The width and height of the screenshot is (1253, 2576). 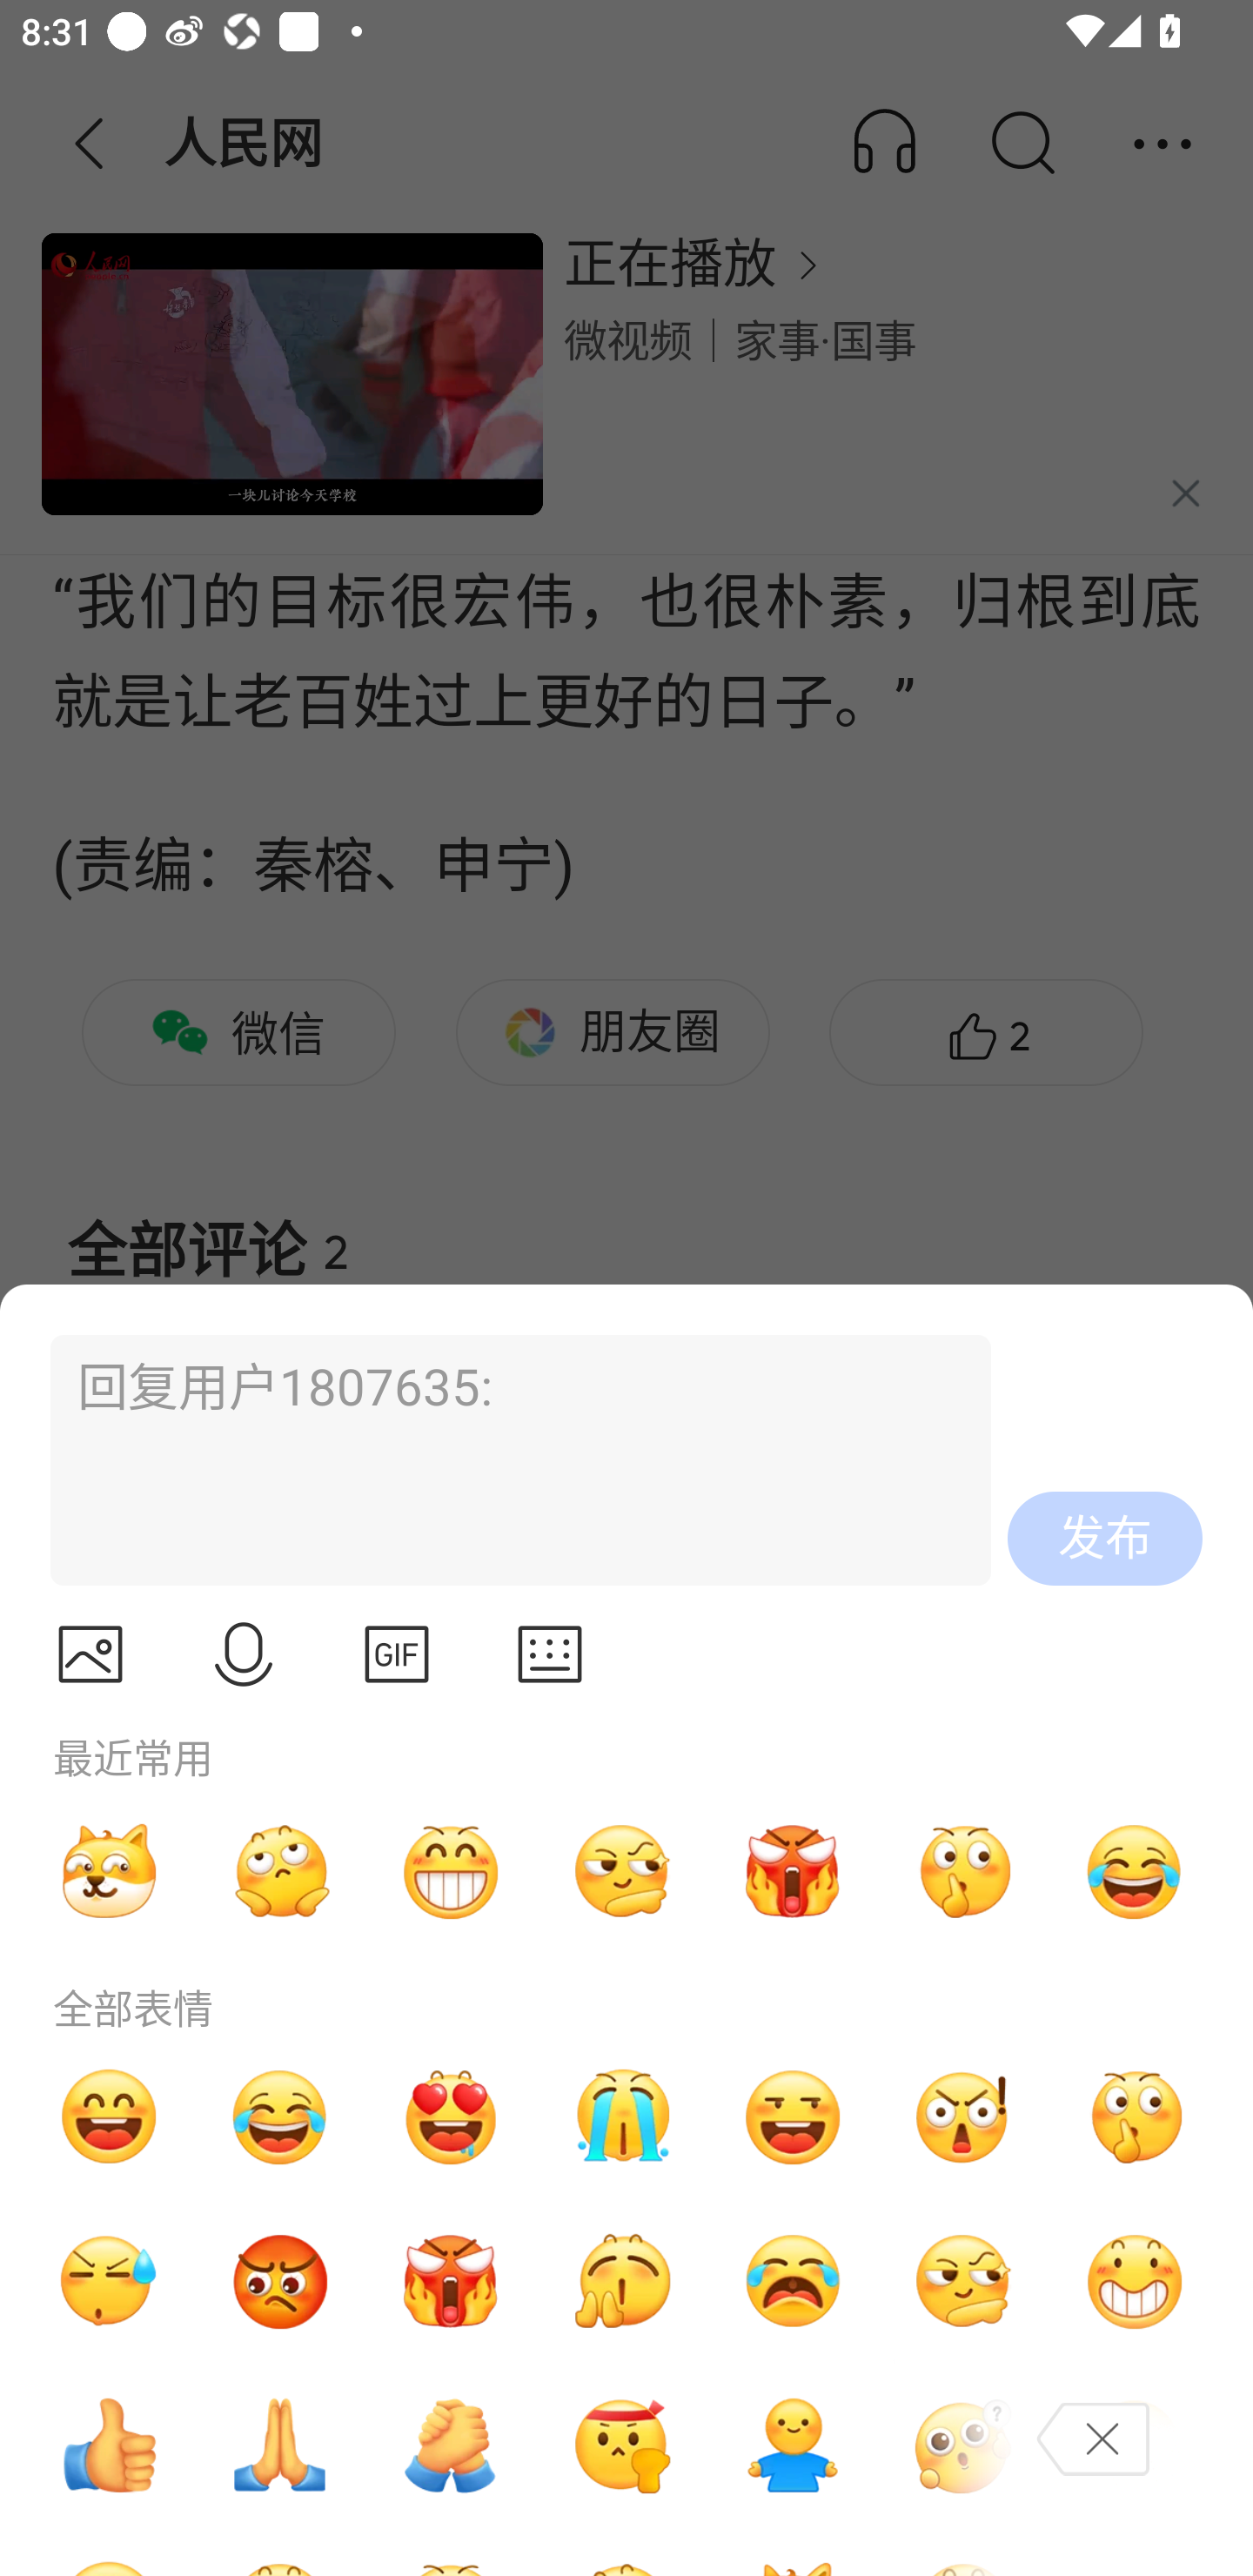 What do you see at coordinates (1105, 1539) in the screenshot?
I see `发布` at bounding box center [1105, 1539].